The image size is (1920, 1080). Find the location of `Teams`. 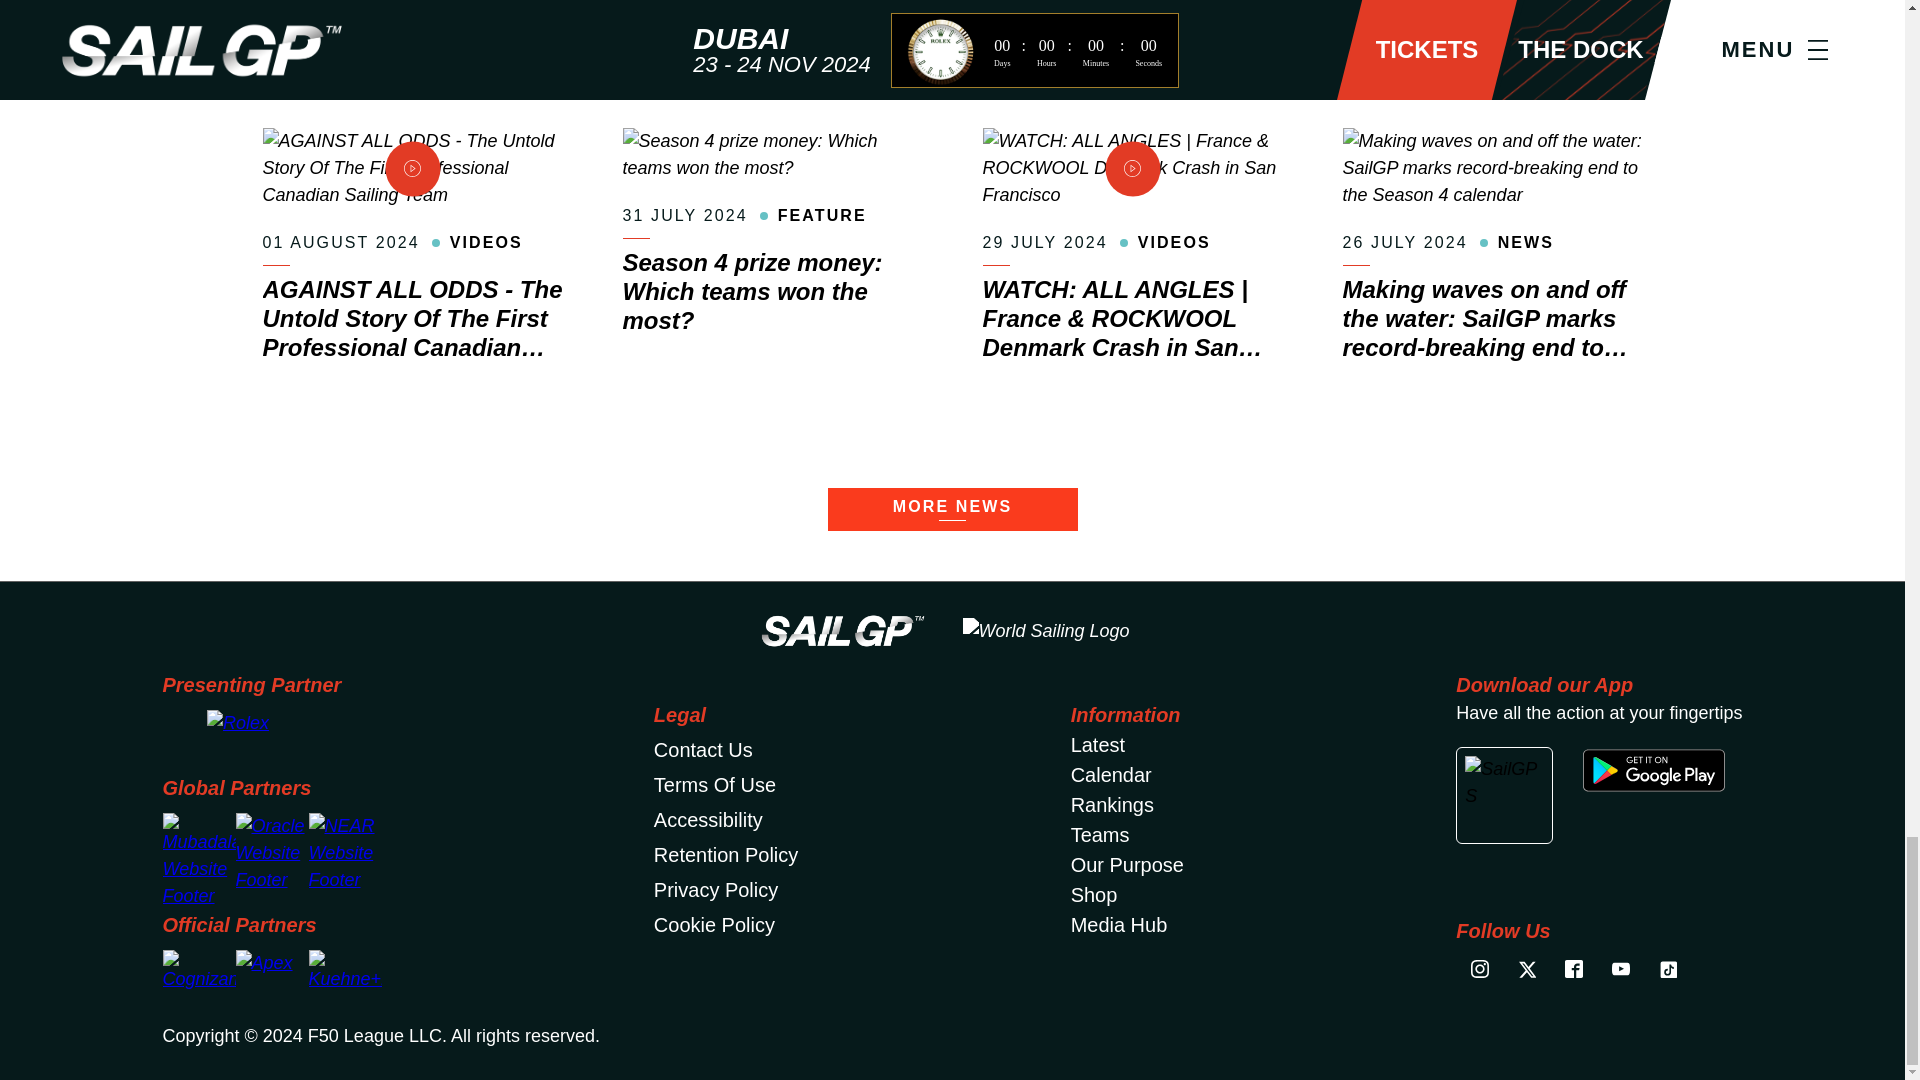

Teams is located at coordinates (1100, 834).